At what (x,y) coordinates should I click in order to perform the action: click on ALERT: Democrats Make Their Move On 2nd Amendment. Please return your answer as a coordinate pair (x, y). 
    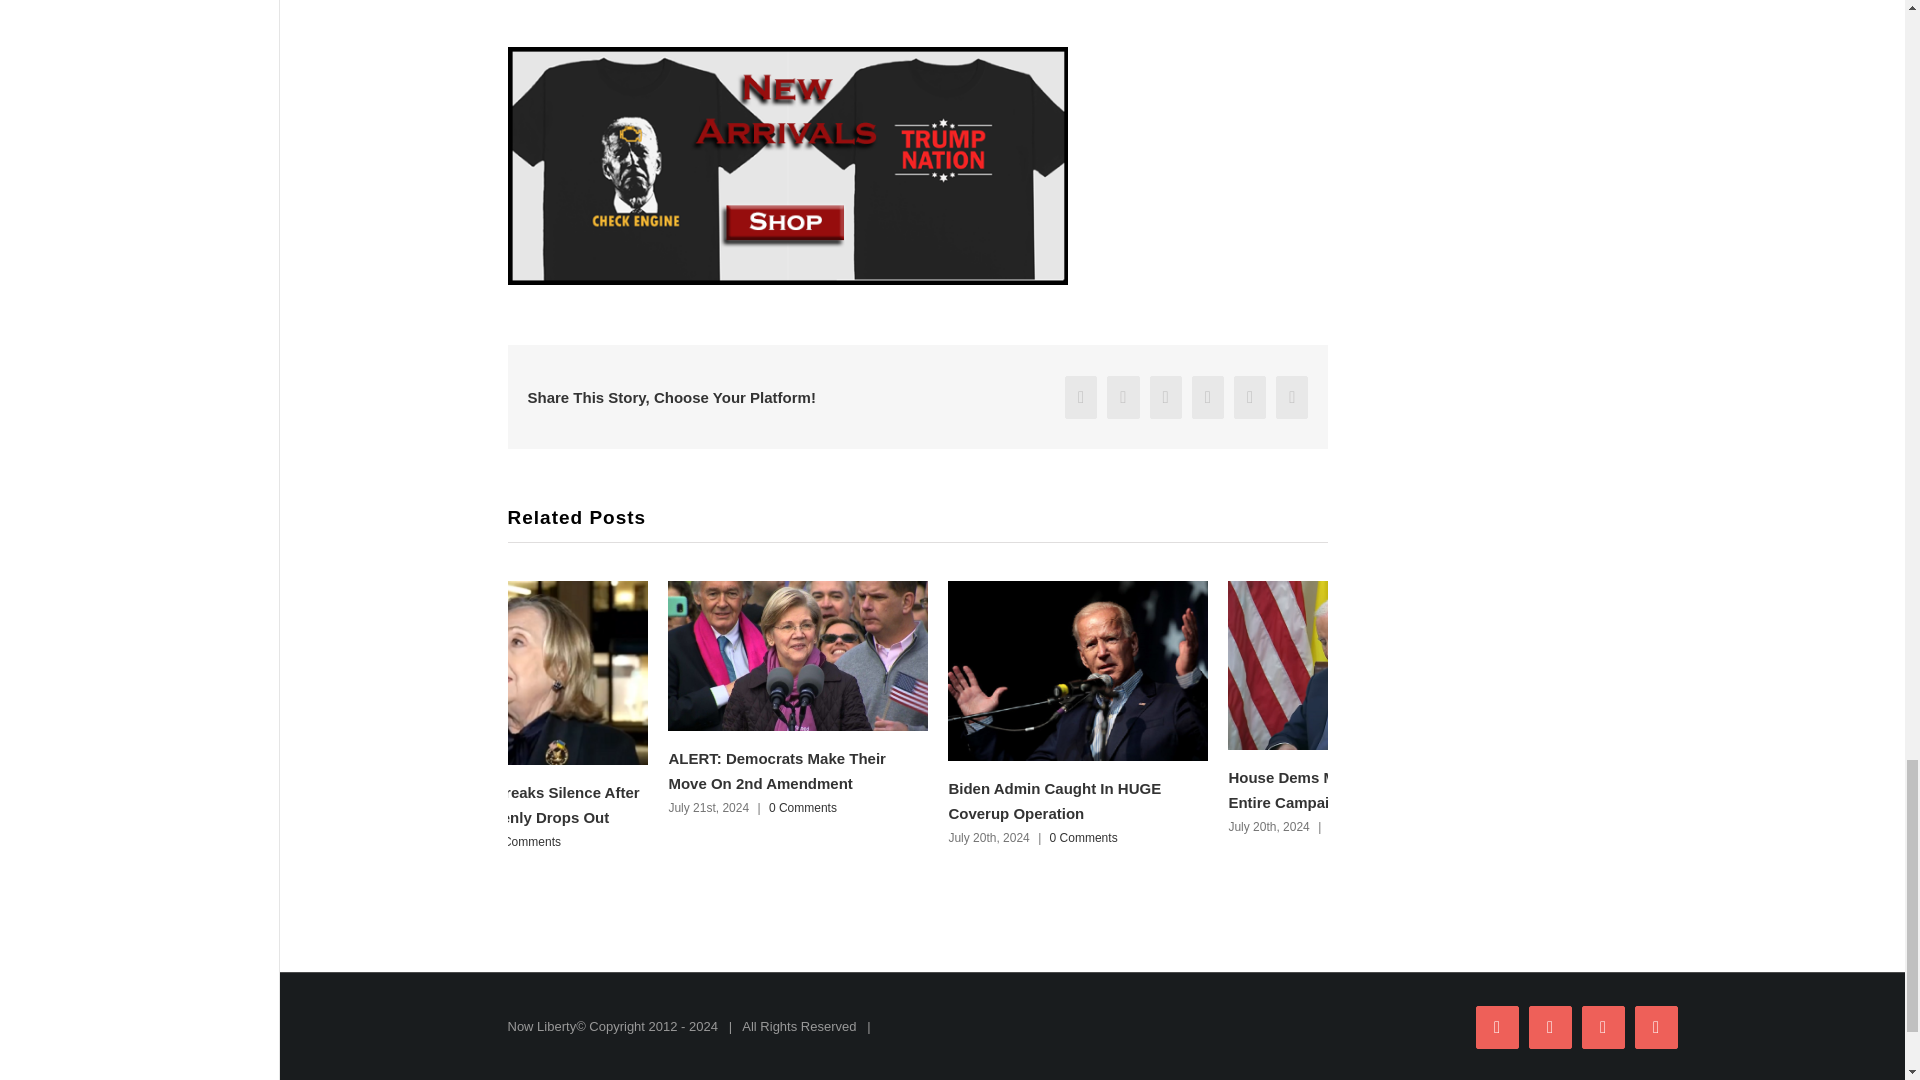
    Looking at the image, I should click on (776, 770).